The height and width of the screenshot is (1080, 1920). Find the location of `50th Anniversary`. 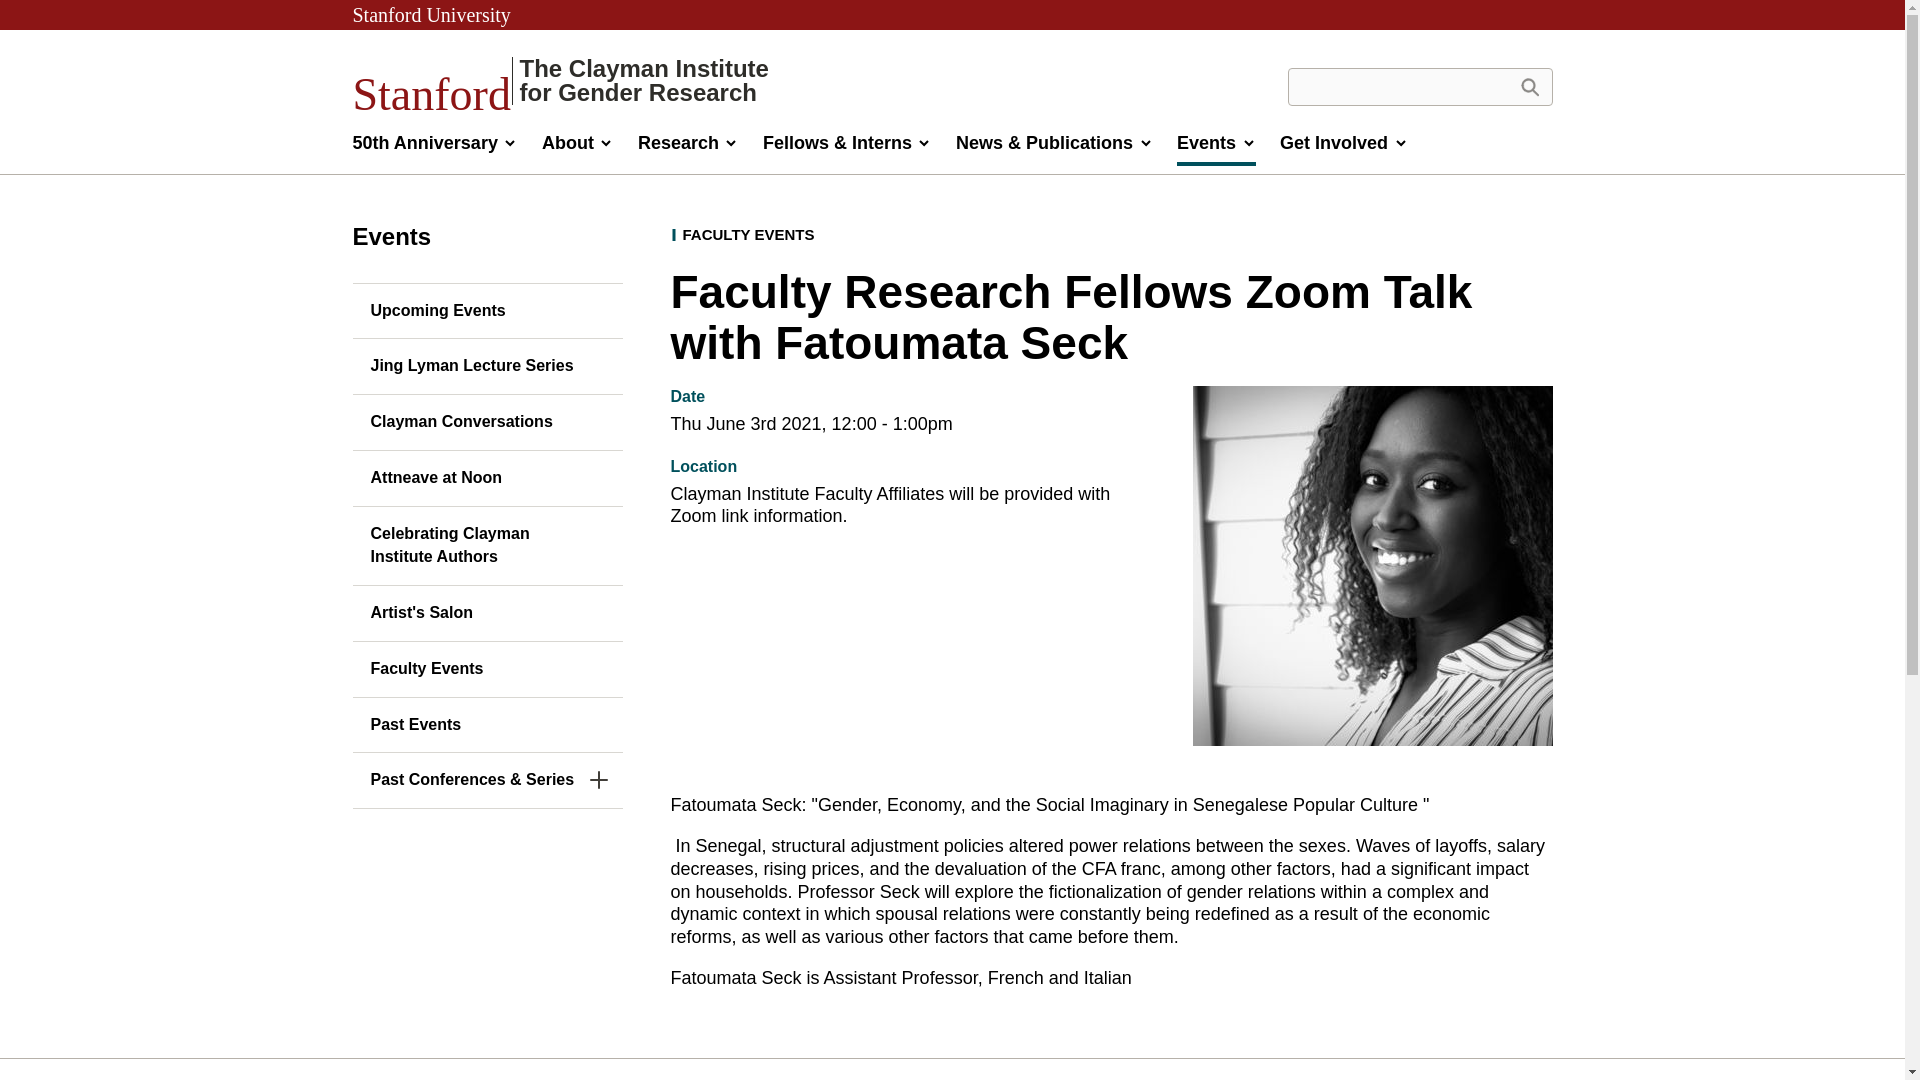

50th Anniversary is located at coordinates (434, 148).